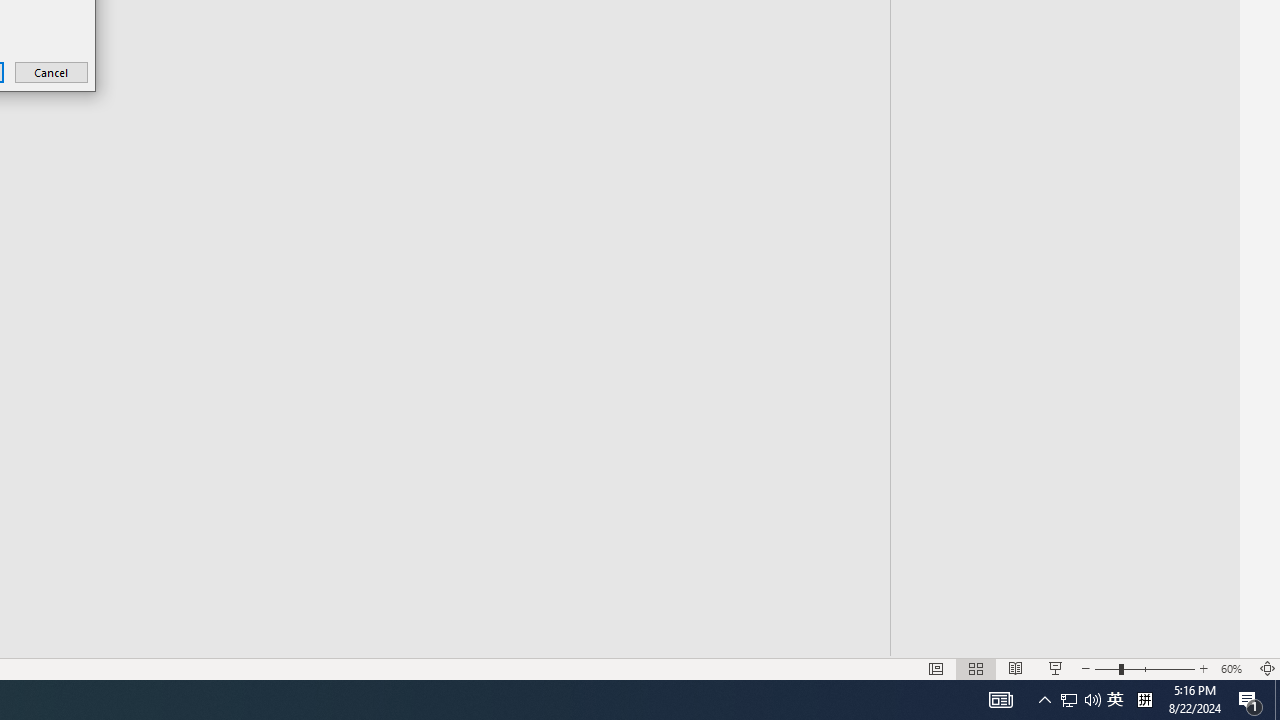  What do you see at coordinates (52, 72) in the screenshot?
I see `Cancel` at bounding box center [52, 72].